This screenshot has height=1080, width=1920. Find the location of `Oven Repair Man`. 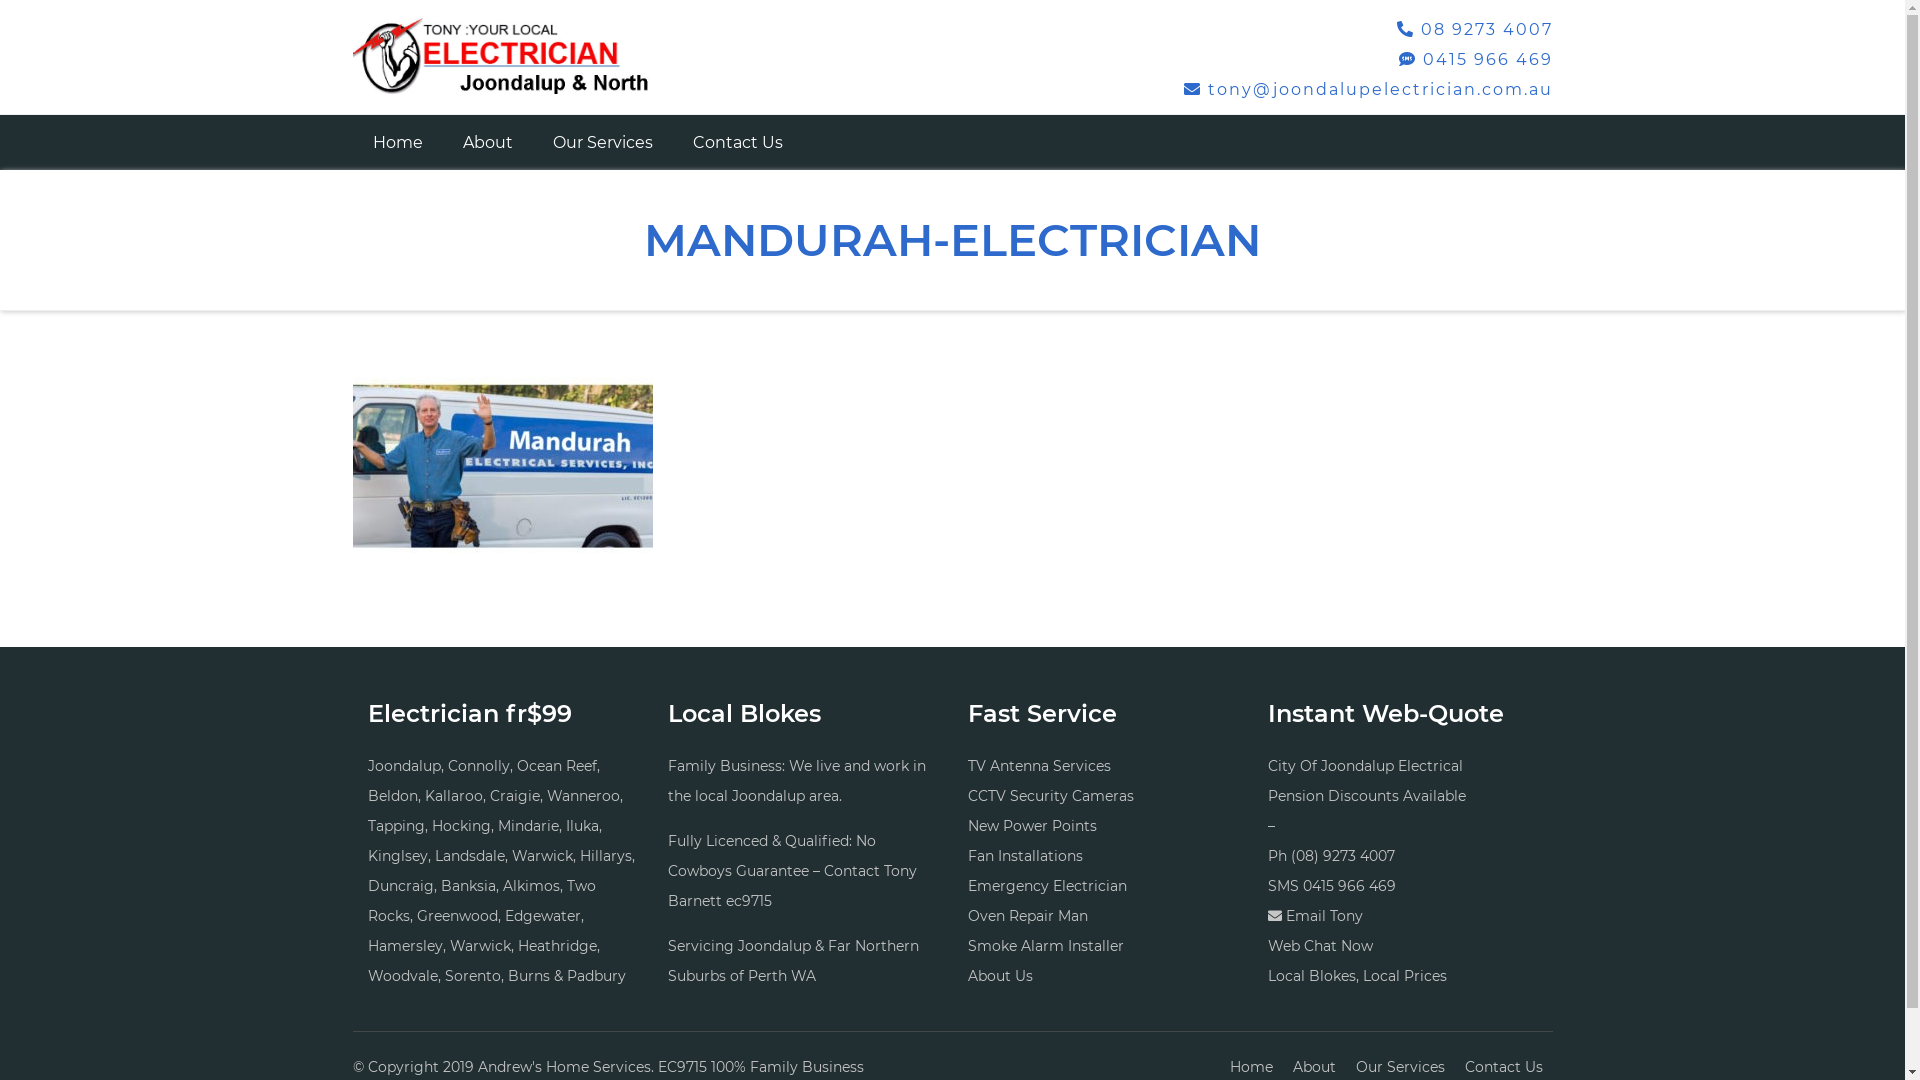

Oven Repair Man is located at coordinates (1028, 916).